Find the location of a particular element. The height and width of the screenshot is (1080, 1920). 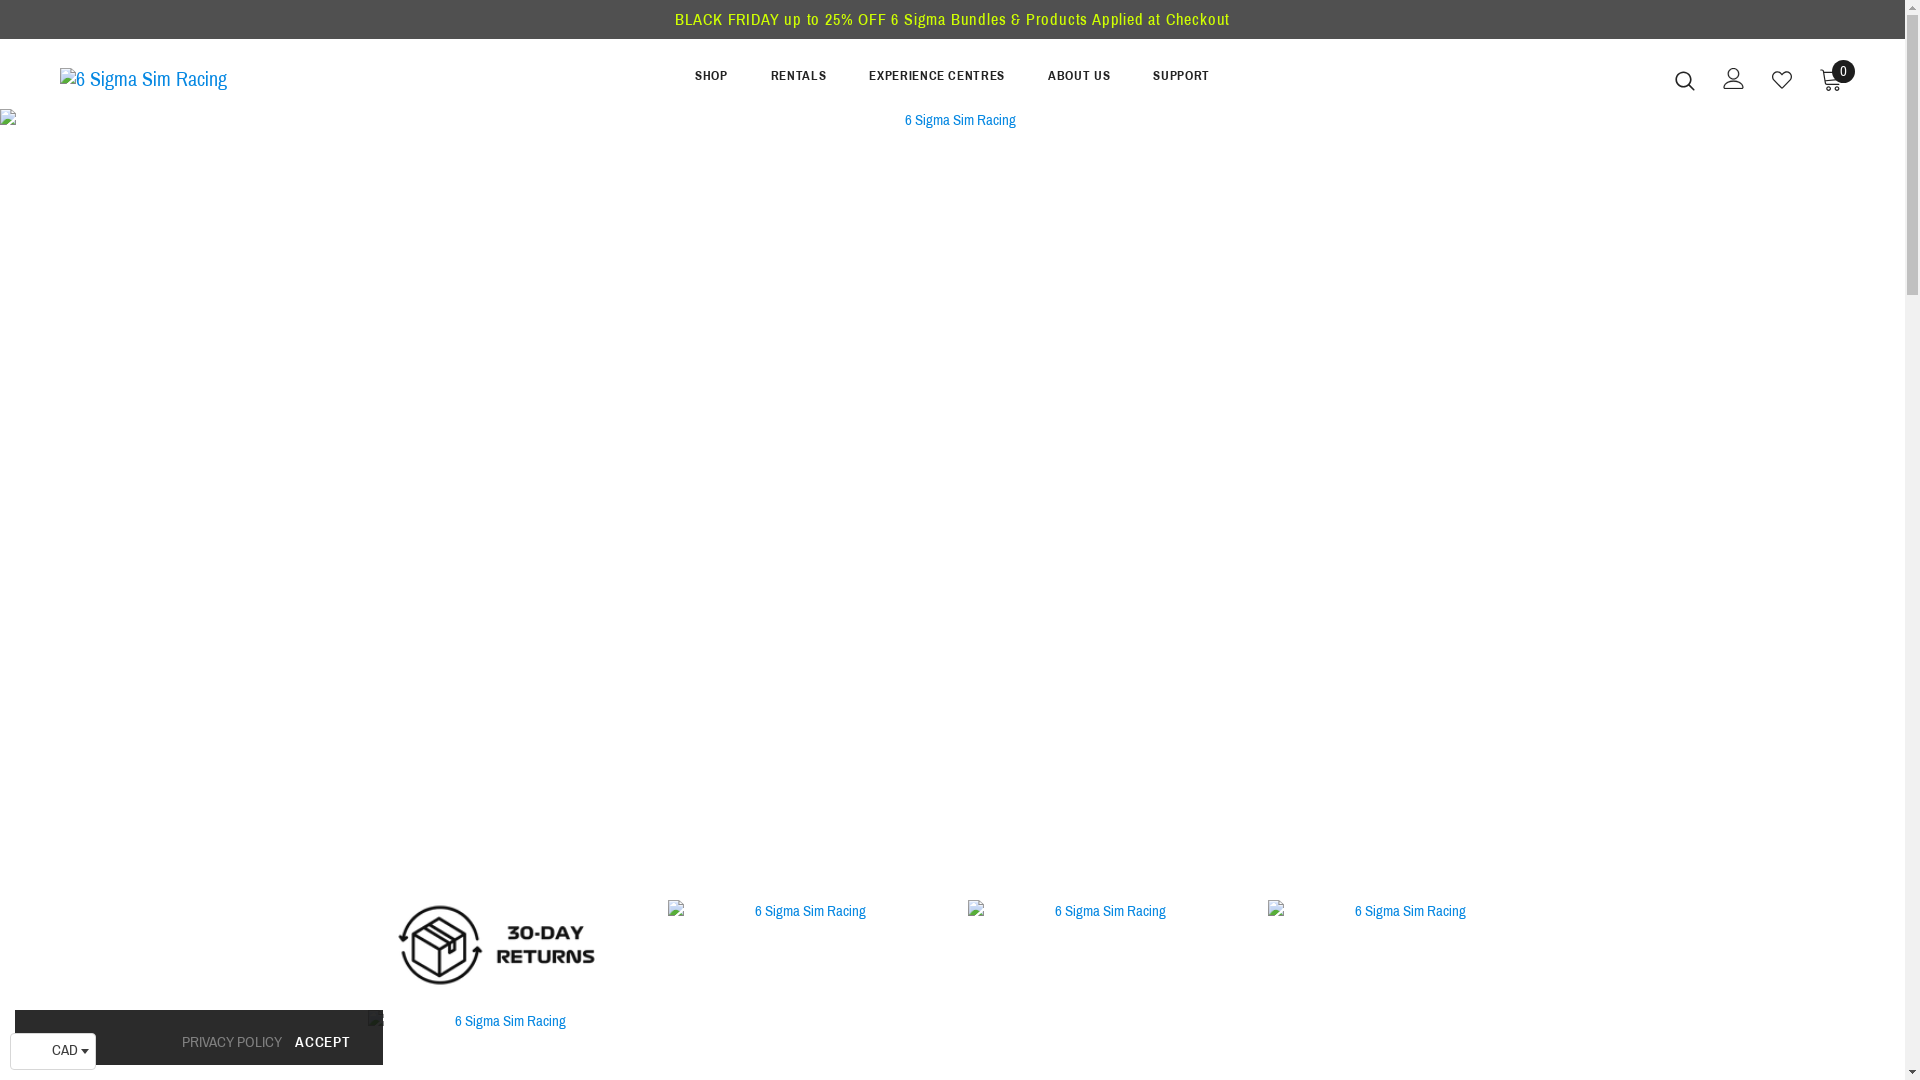

My Wish Lists is located at coordinates (1782, 80).